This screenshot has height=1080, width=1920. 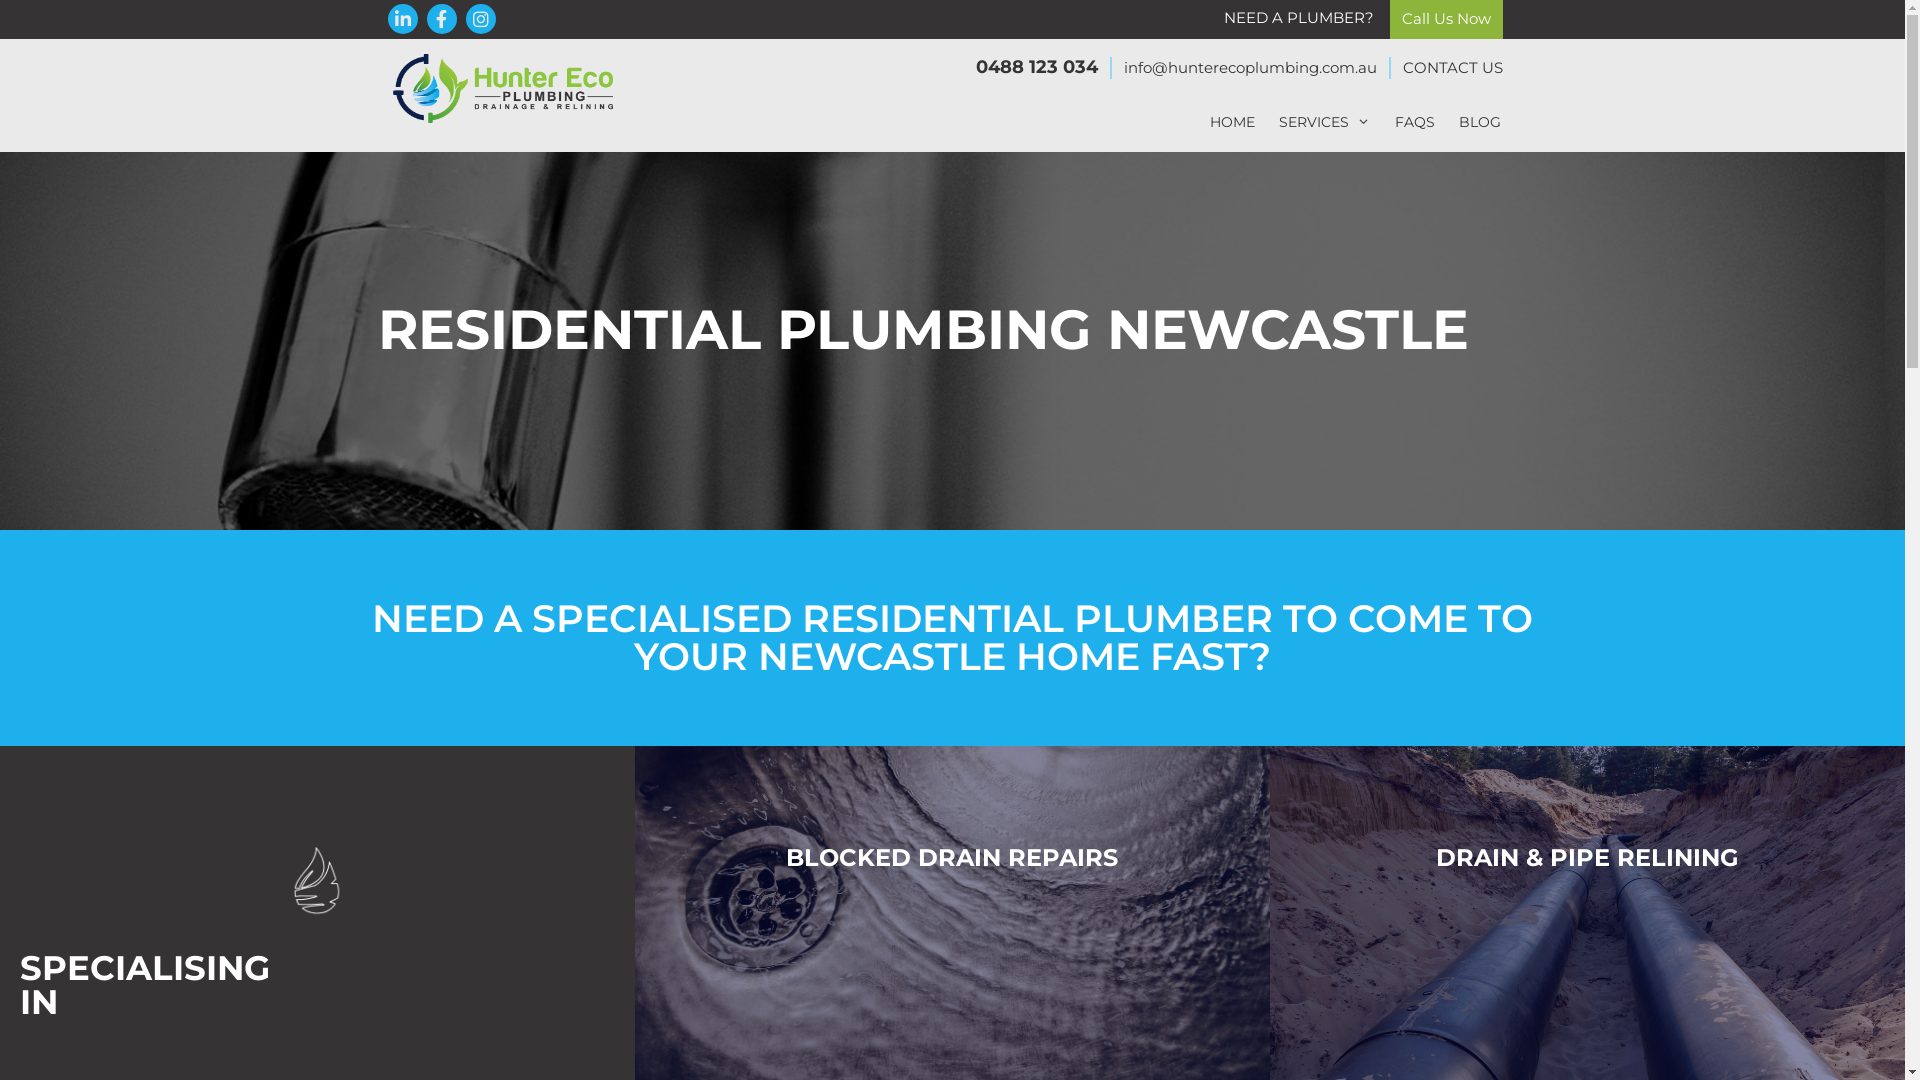 I want to click on CONTACT US, so click(x=1452, y=68).